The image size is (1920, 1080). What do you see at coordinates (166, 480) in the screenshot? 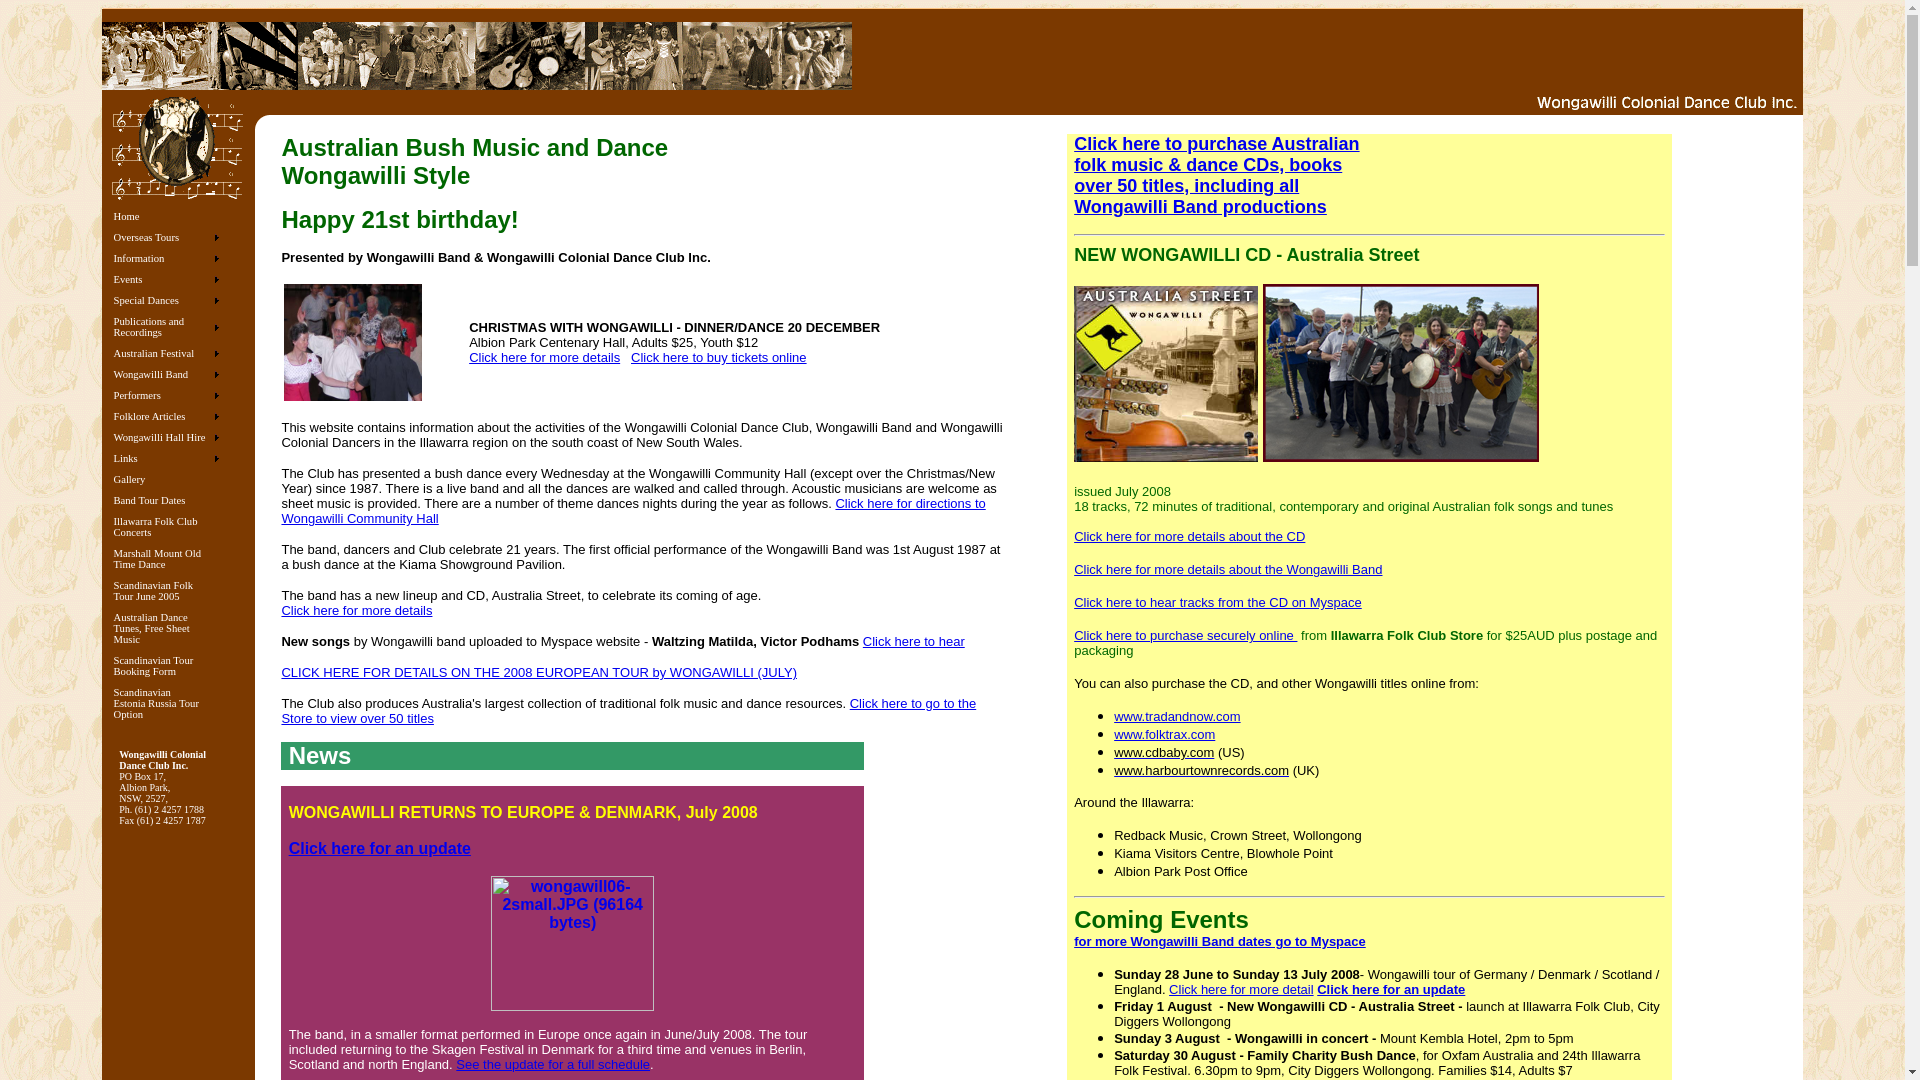
I see `Gallery` at bounding box center [166, 480].